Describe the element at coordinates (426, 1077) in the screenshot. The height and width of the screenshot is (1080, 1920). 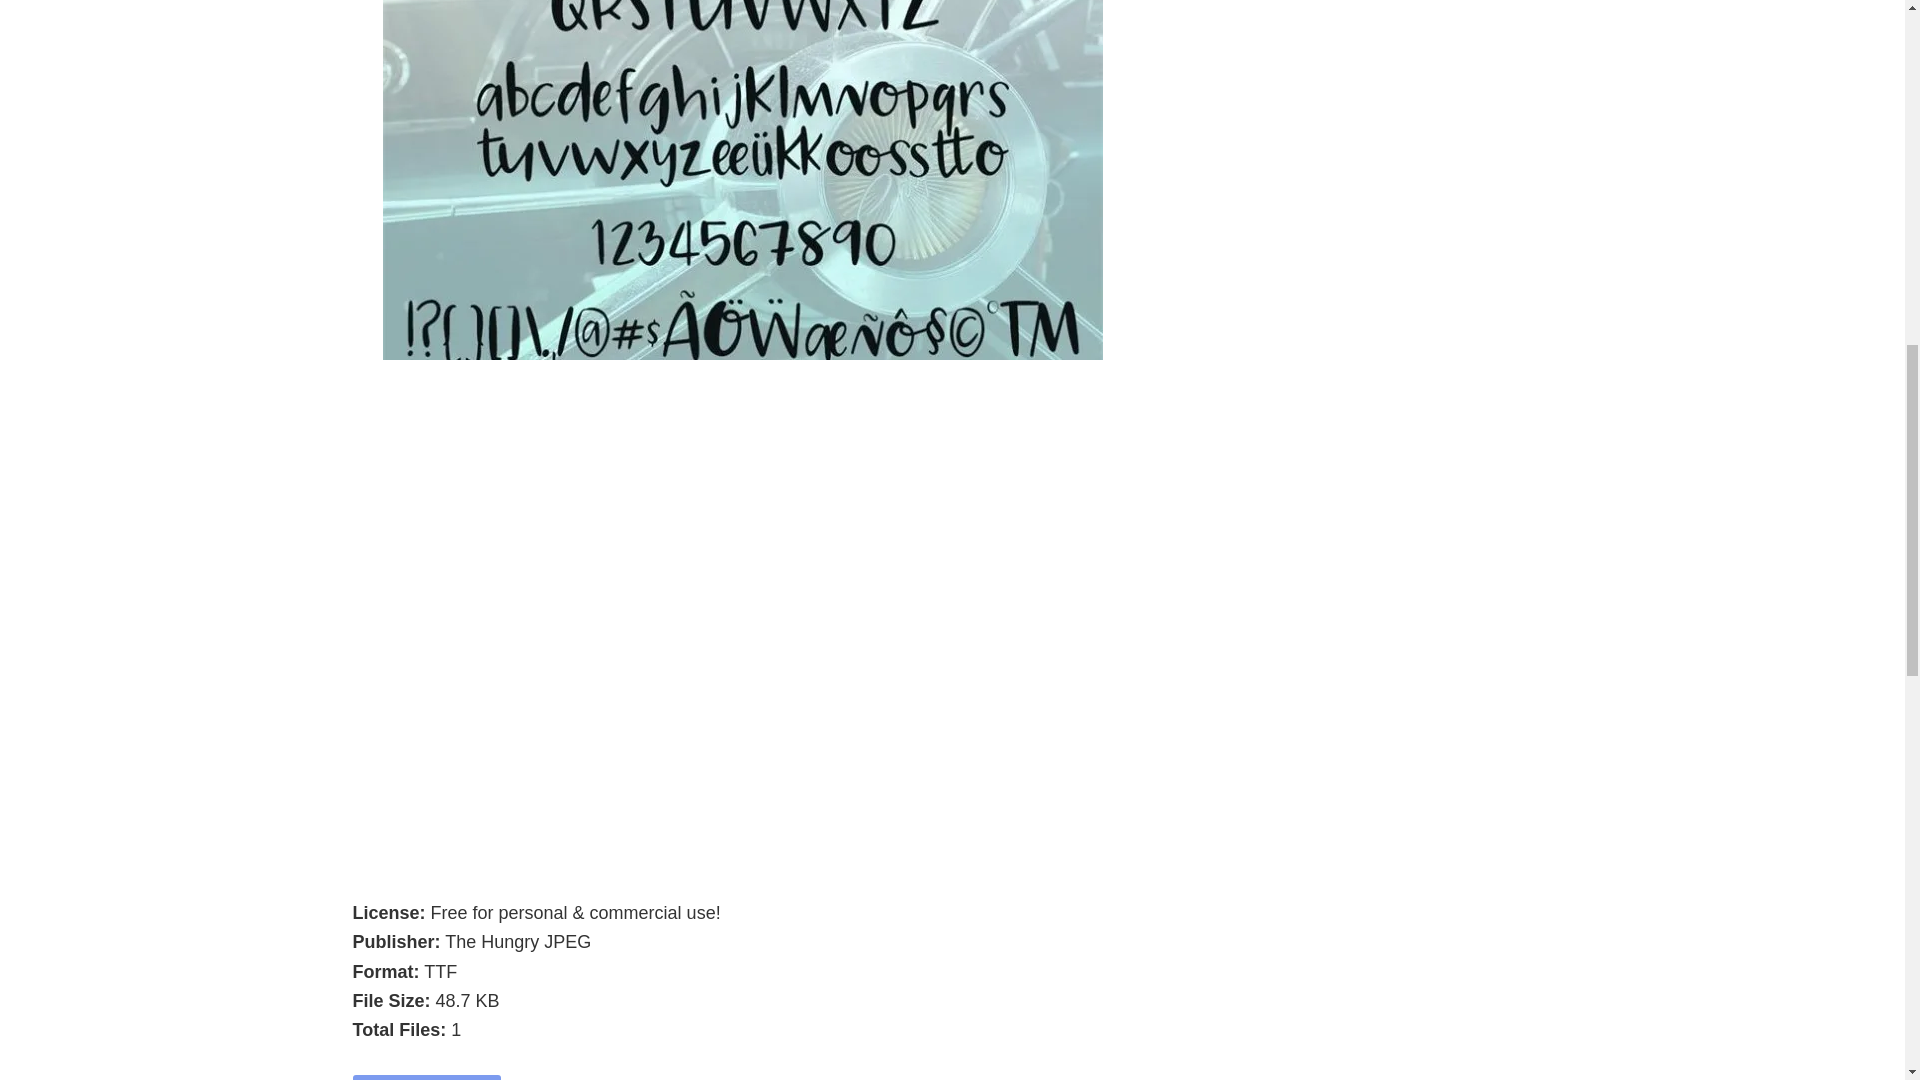
I see `Free Download` at that location.